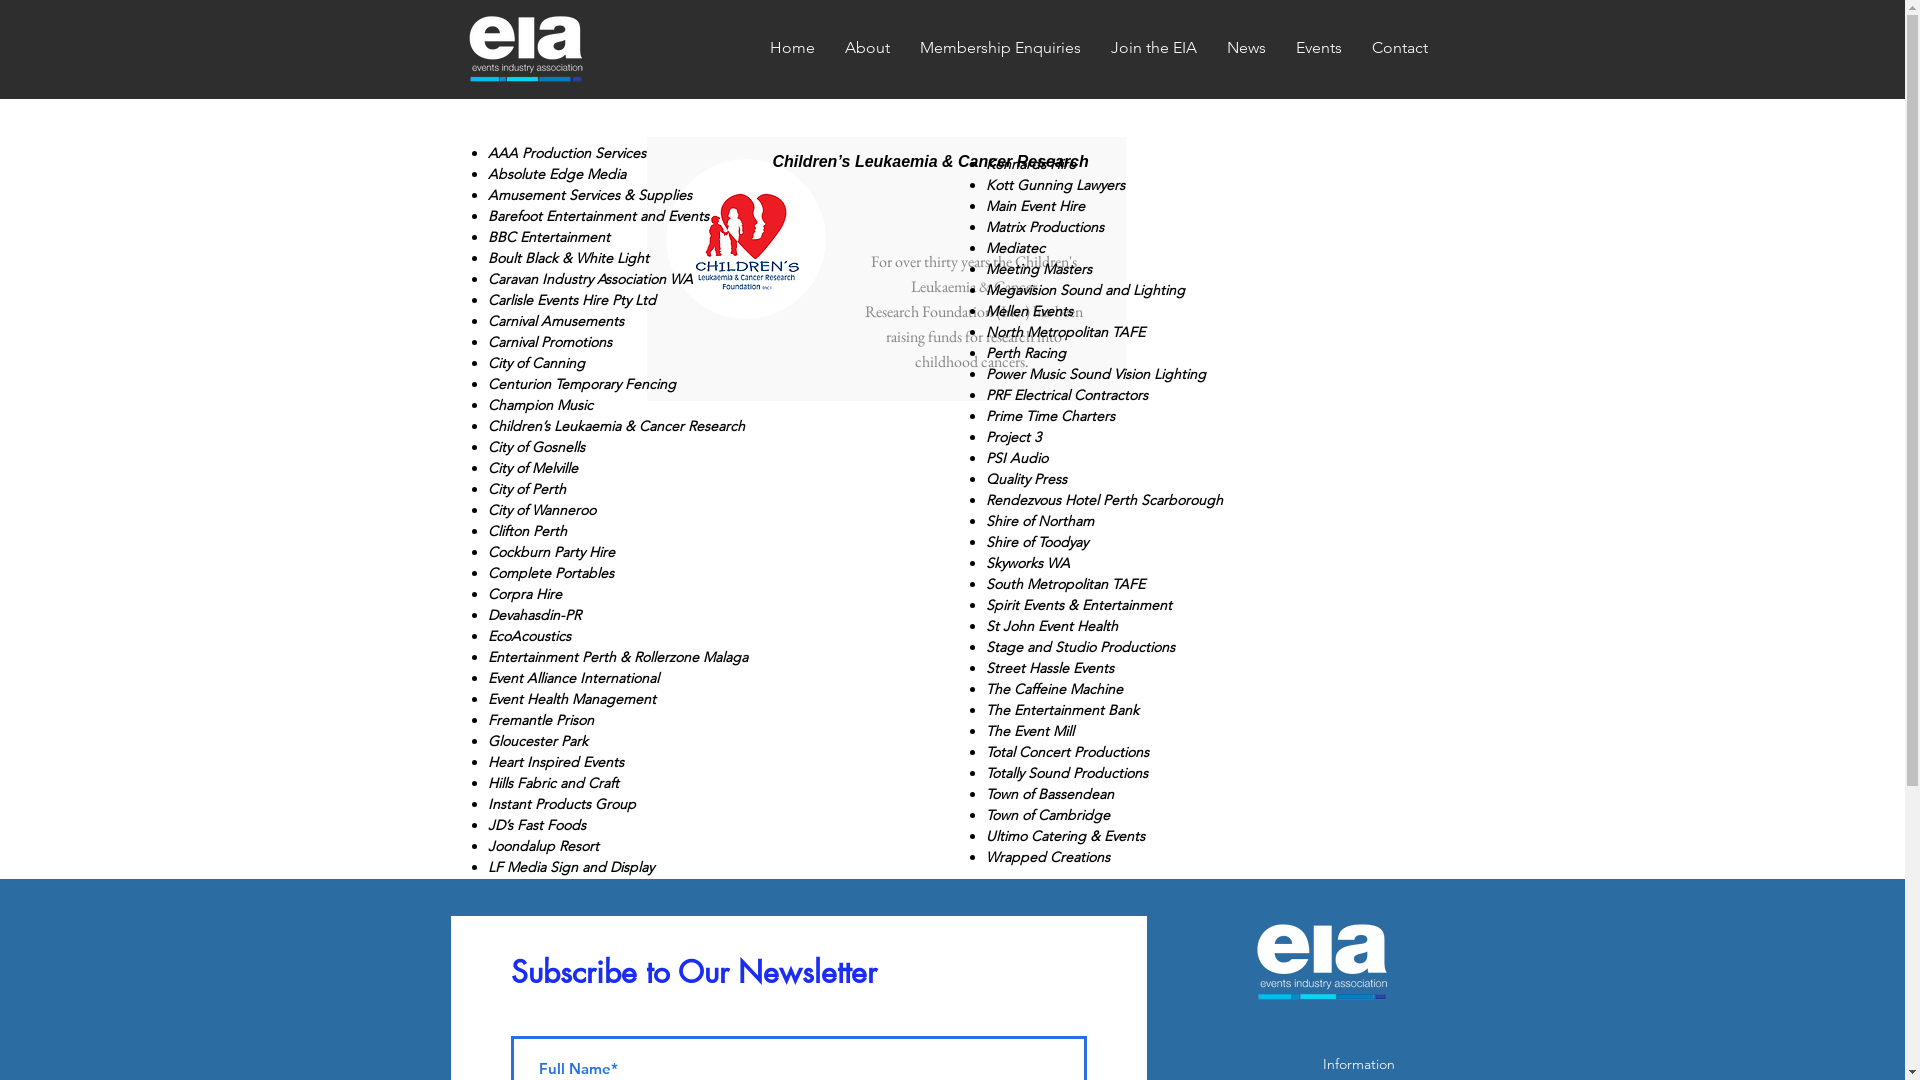 Image resolution: width=1920 pixels, height=1080 pixels. Describe the element at coordinates (541, 720) in the screenshot. I see `Fremantle Prison` at that location.